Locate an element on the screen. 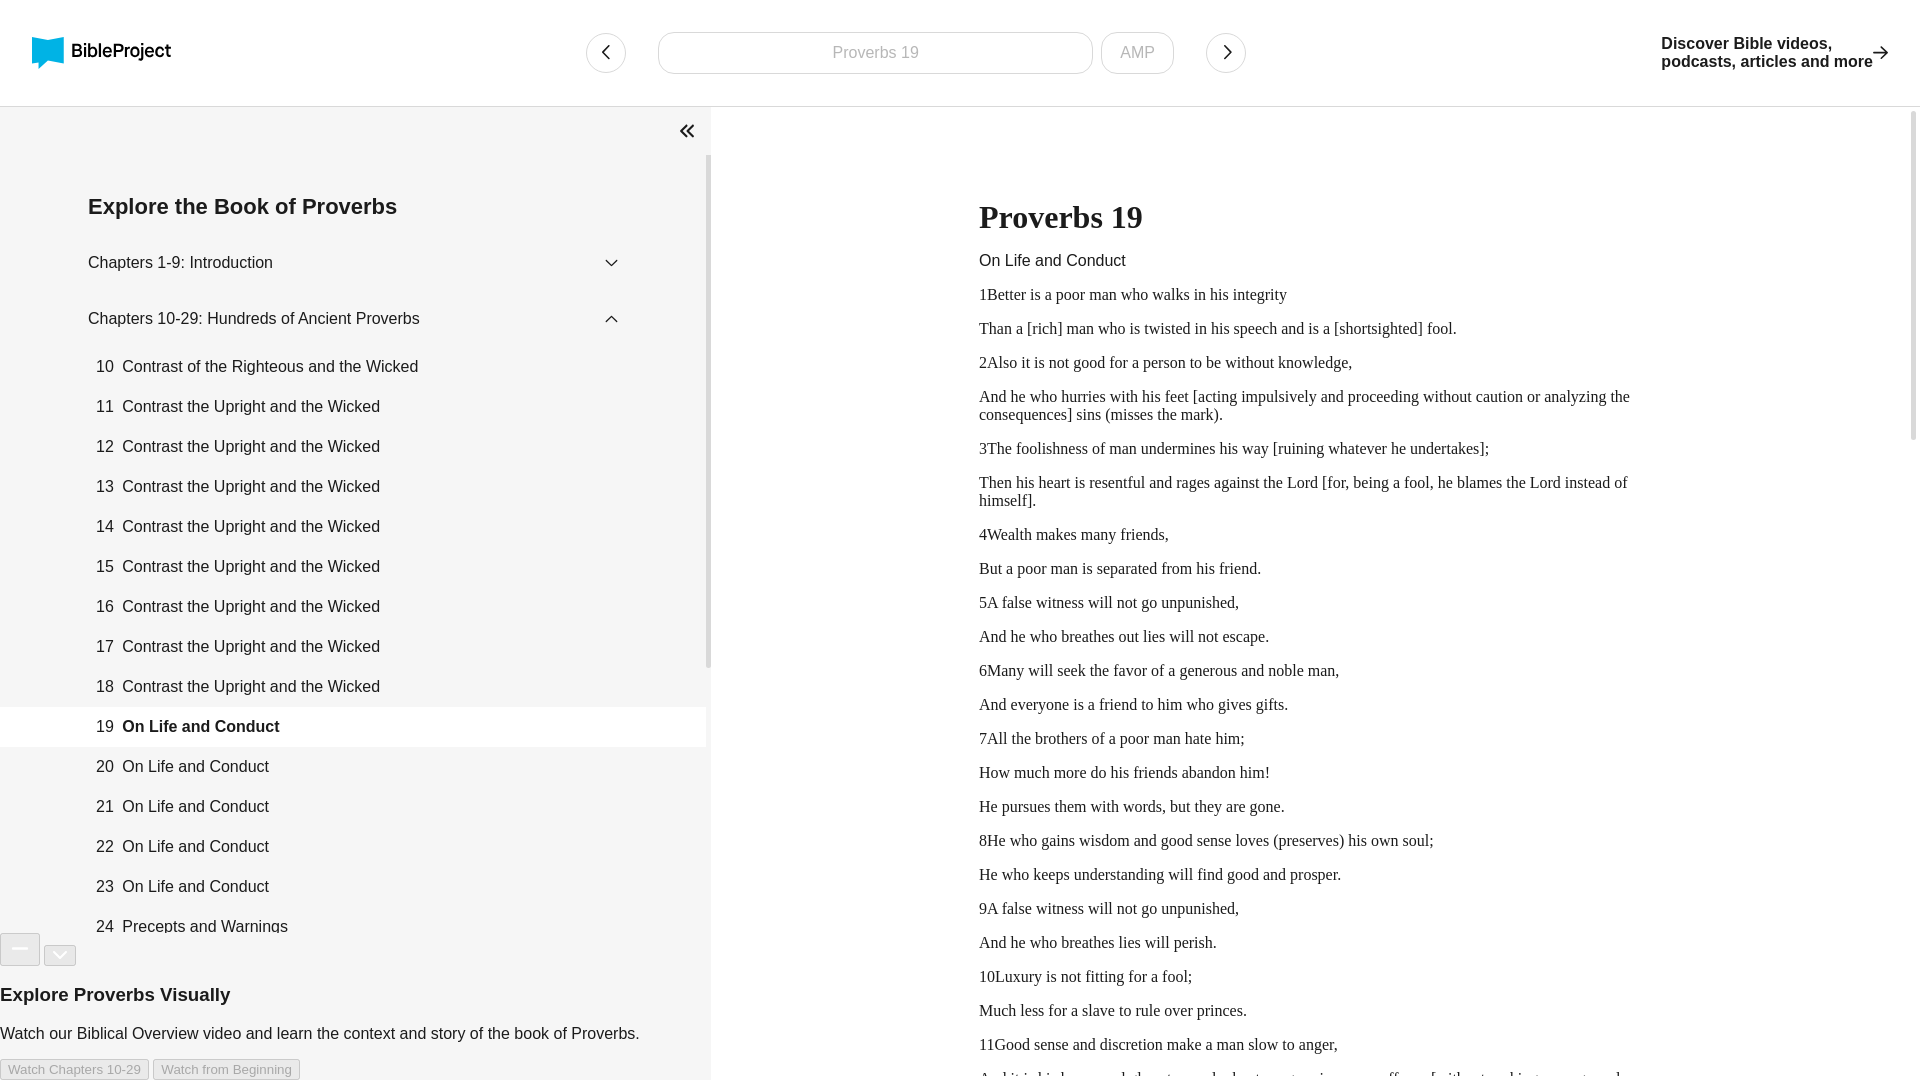 This screenshot has width=1920, height=1080. 10 Contrast of the Righteous and the Wicked is located at coordinates (353, 366).